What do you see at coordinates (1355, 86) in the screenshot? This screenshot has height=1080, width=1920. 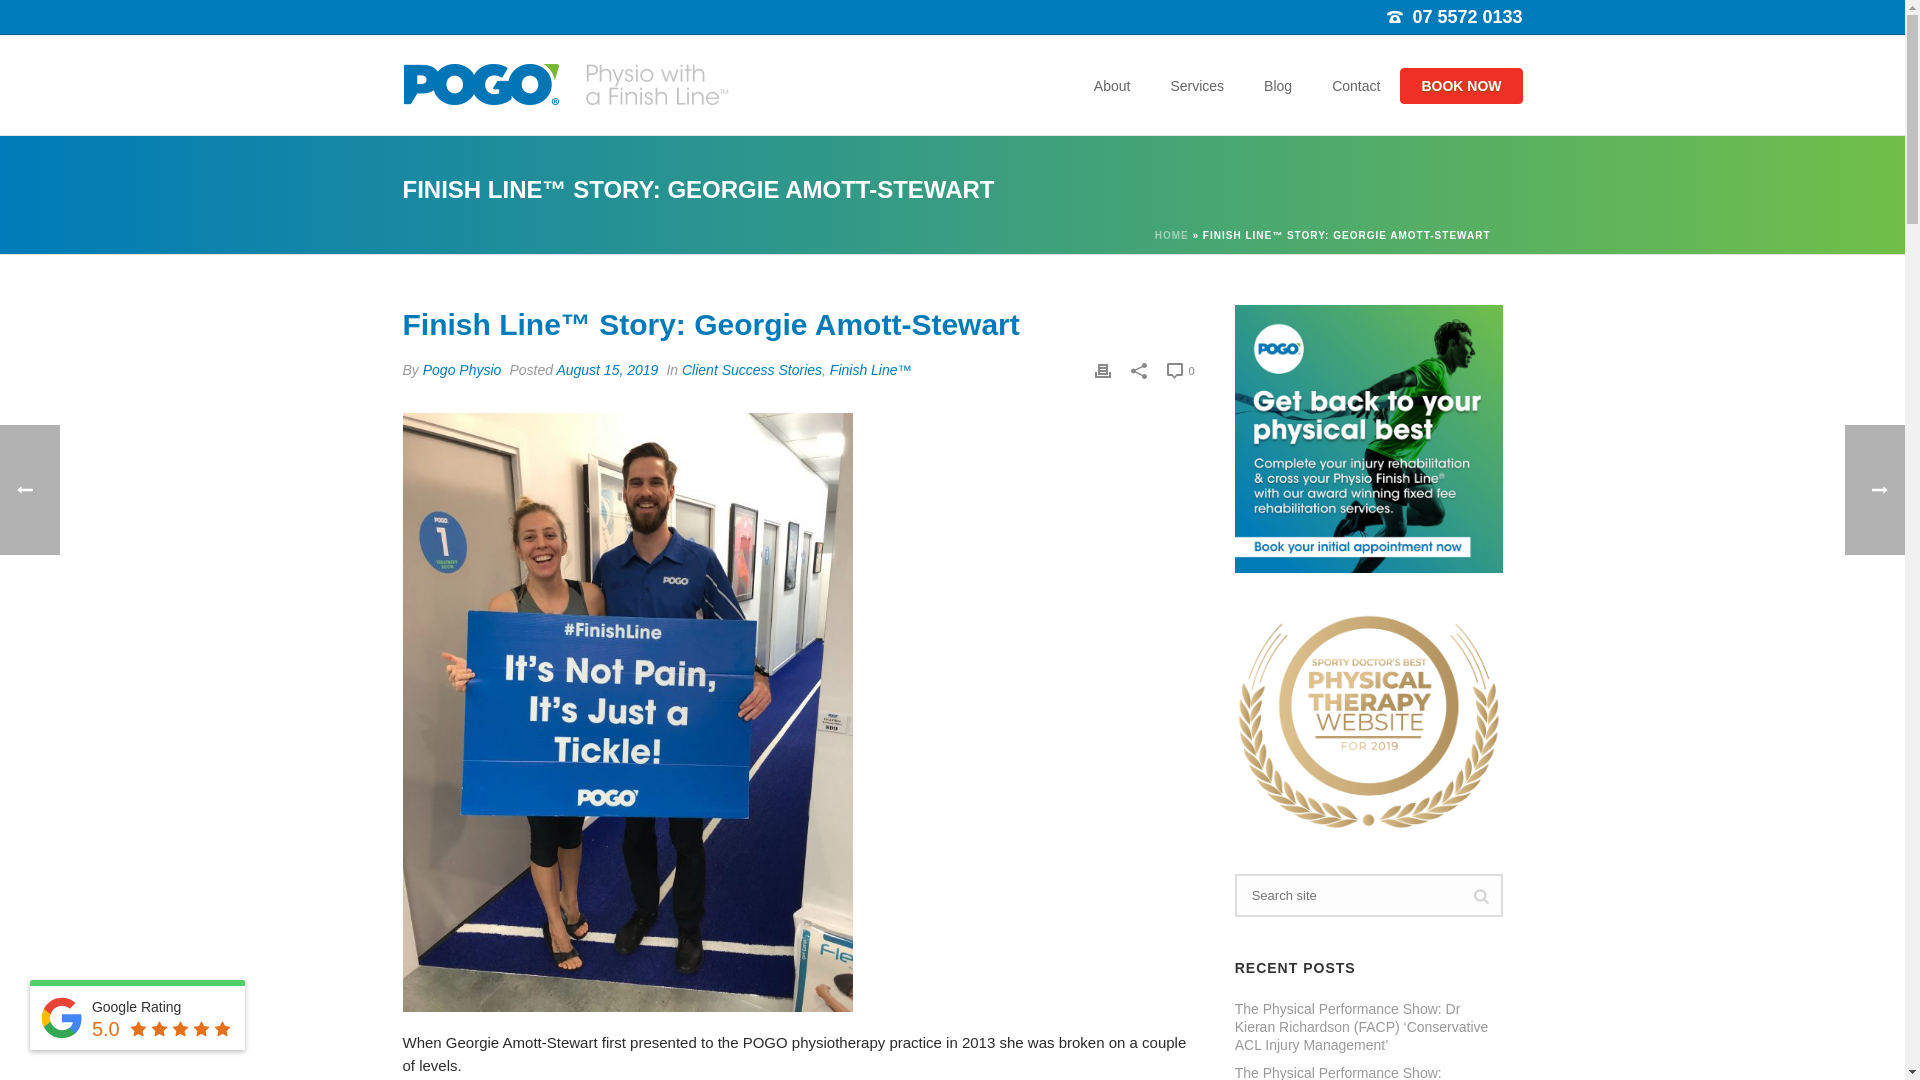 I see `Contact` at bounding box center [1355, 86].